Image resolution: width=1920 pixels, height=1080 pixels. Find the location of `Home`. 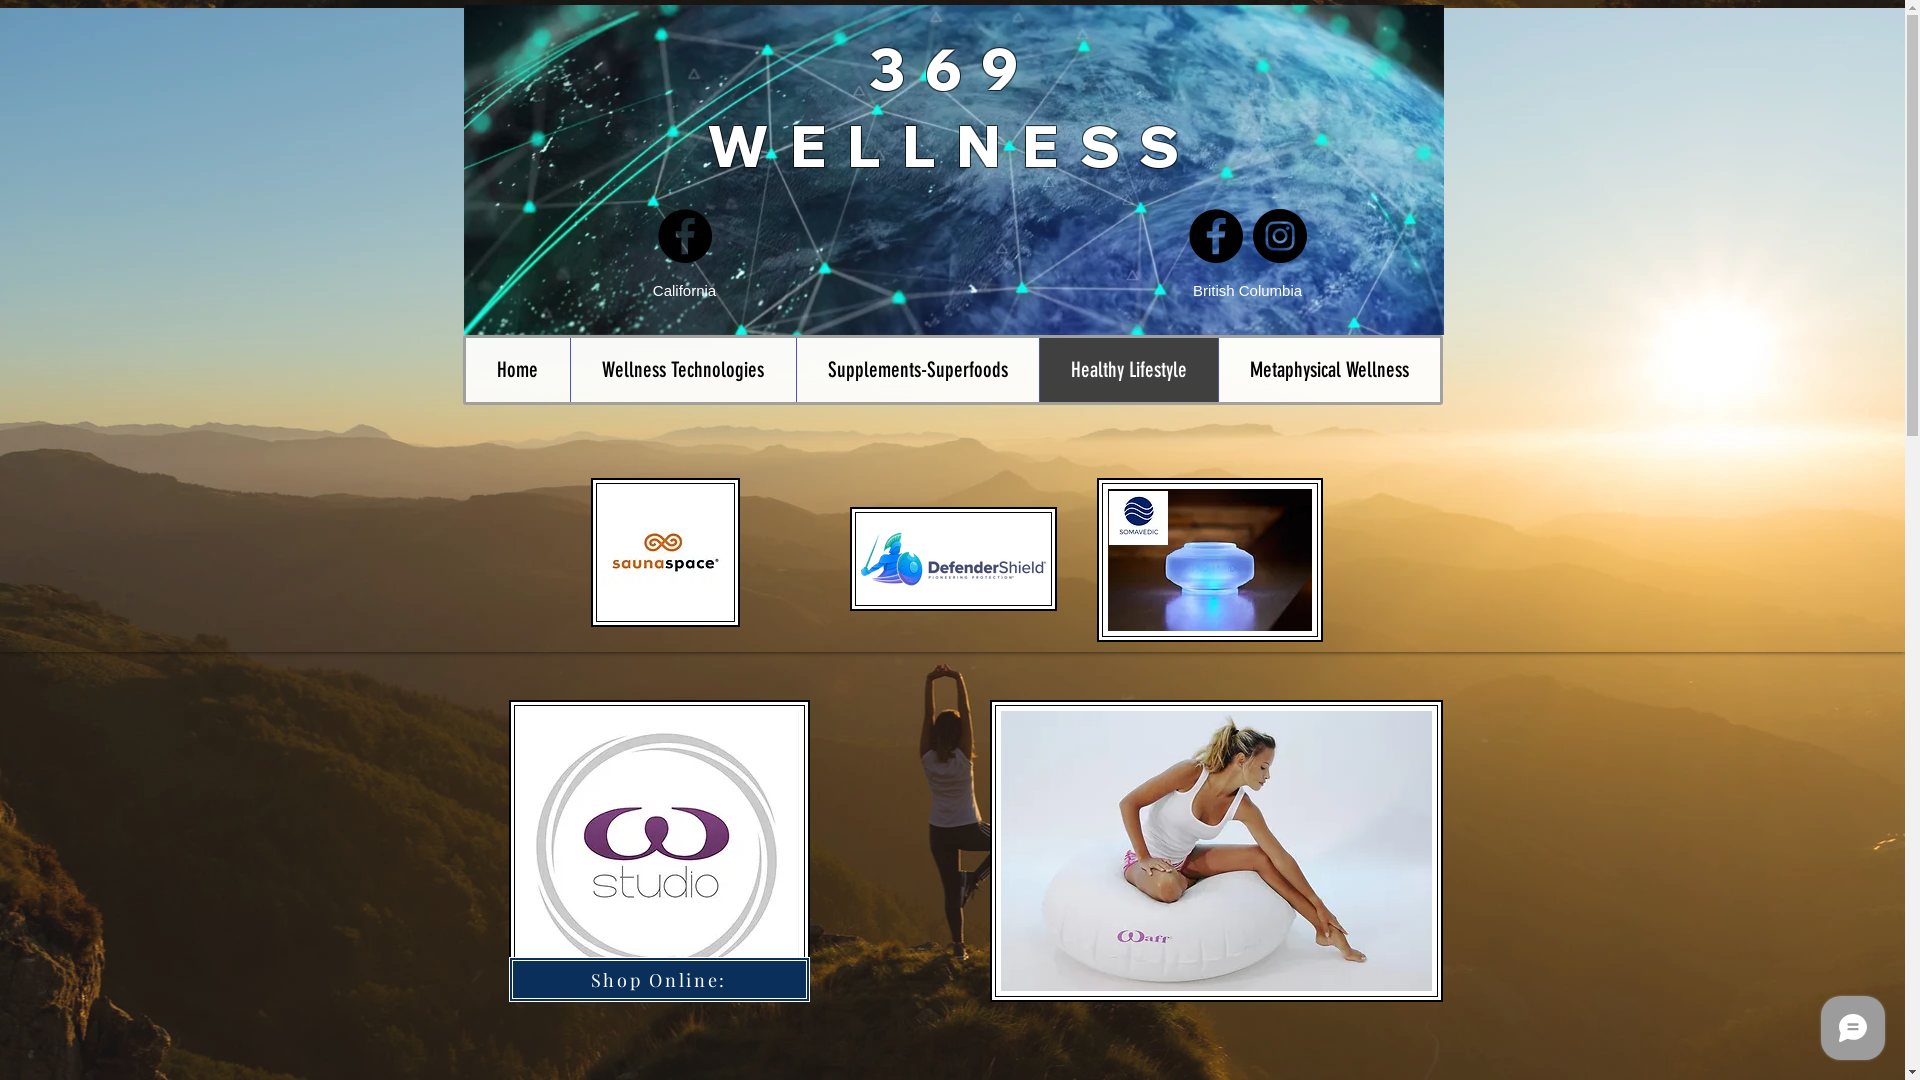

Home is located at coordinates (518, 370).